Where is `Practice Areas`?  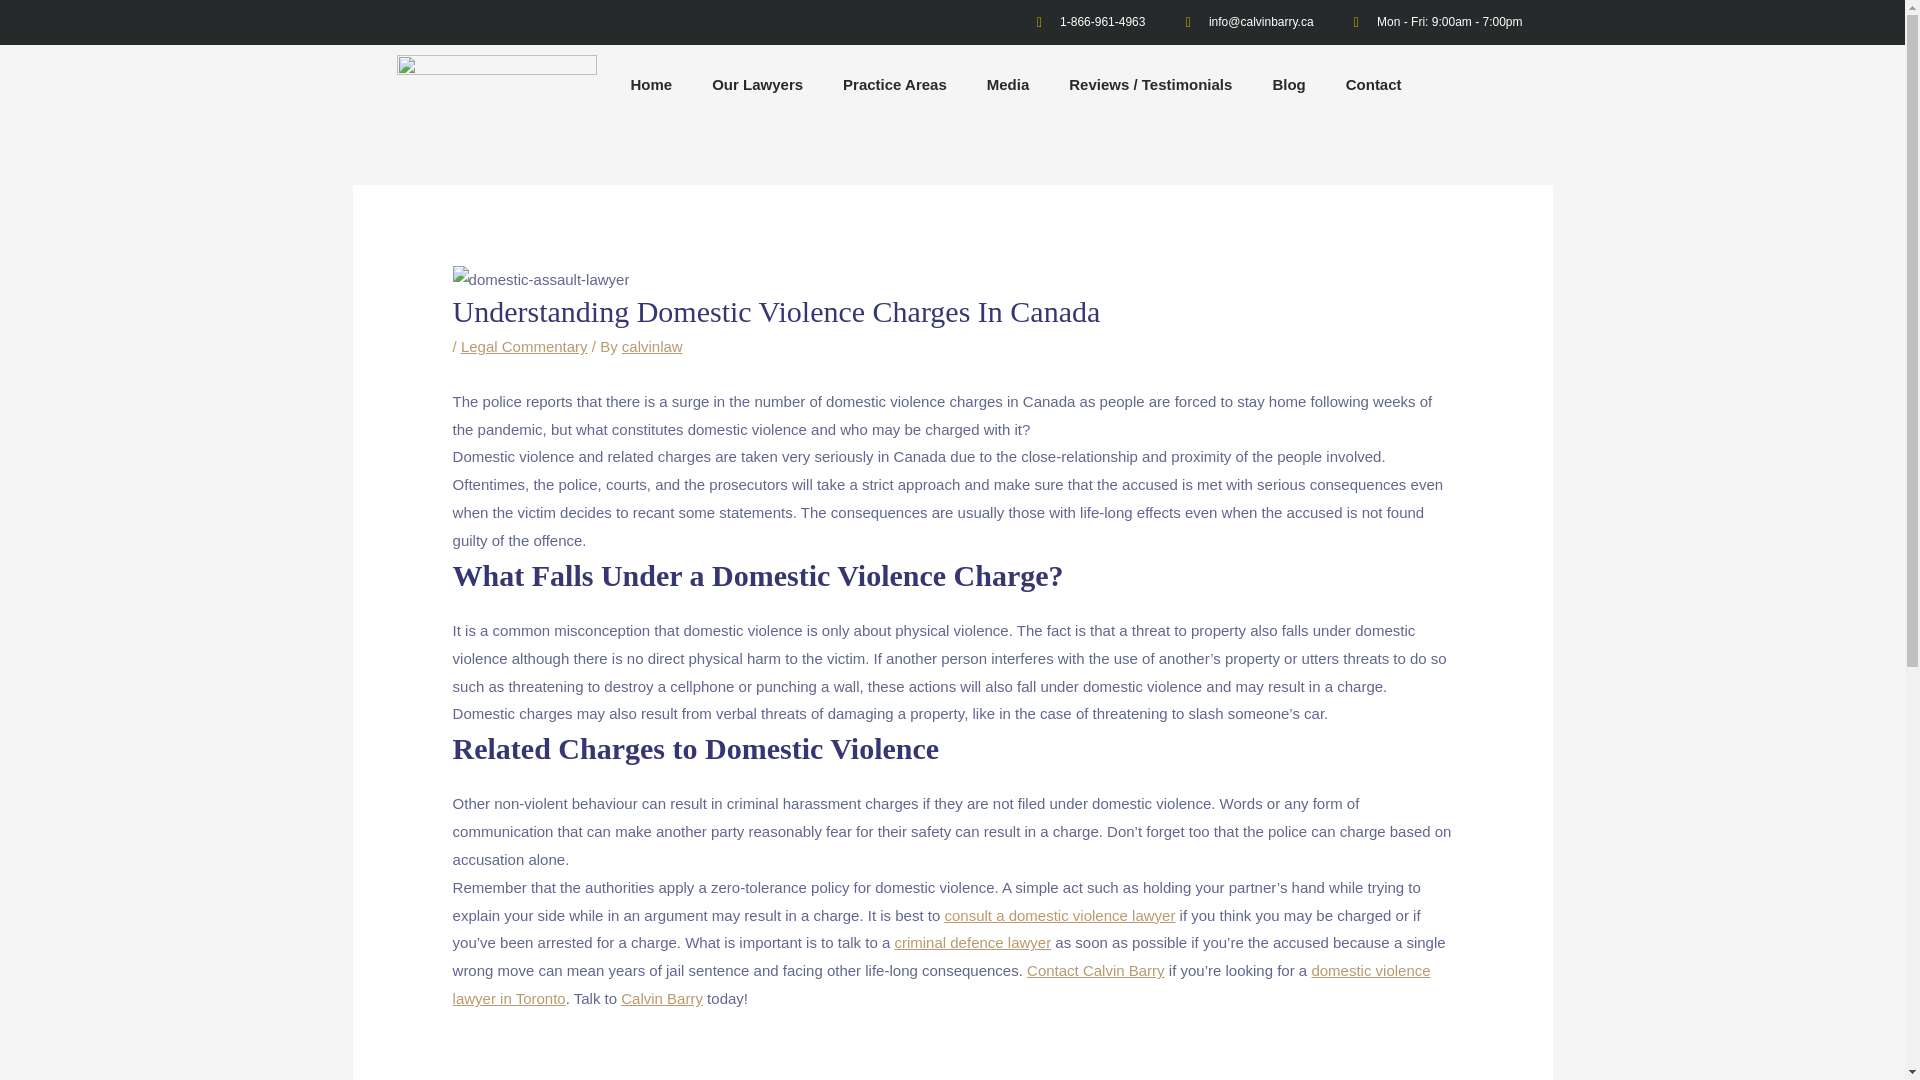
Practice Areas is located at coordinates (895, 85).